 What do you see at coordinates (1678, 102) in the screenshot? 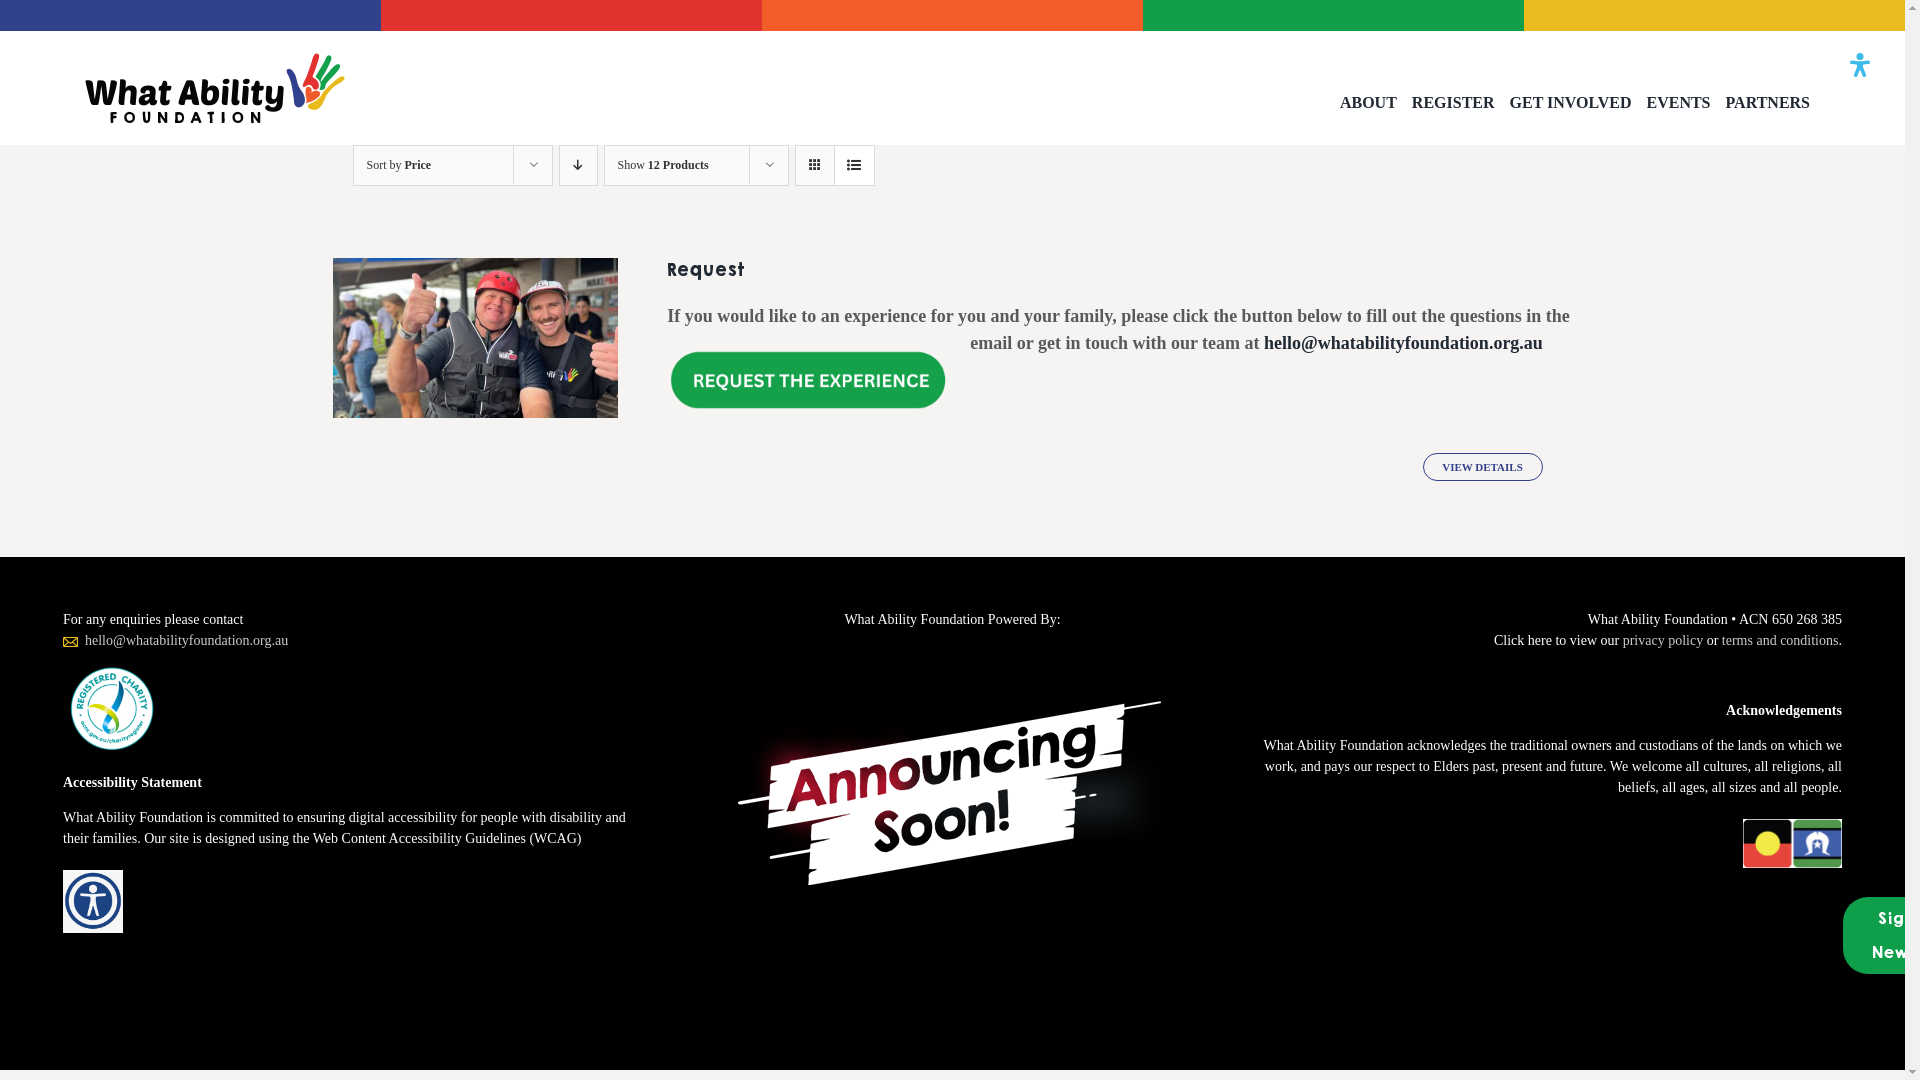
I see `EVENTS` at bounding box center [1678, 102].